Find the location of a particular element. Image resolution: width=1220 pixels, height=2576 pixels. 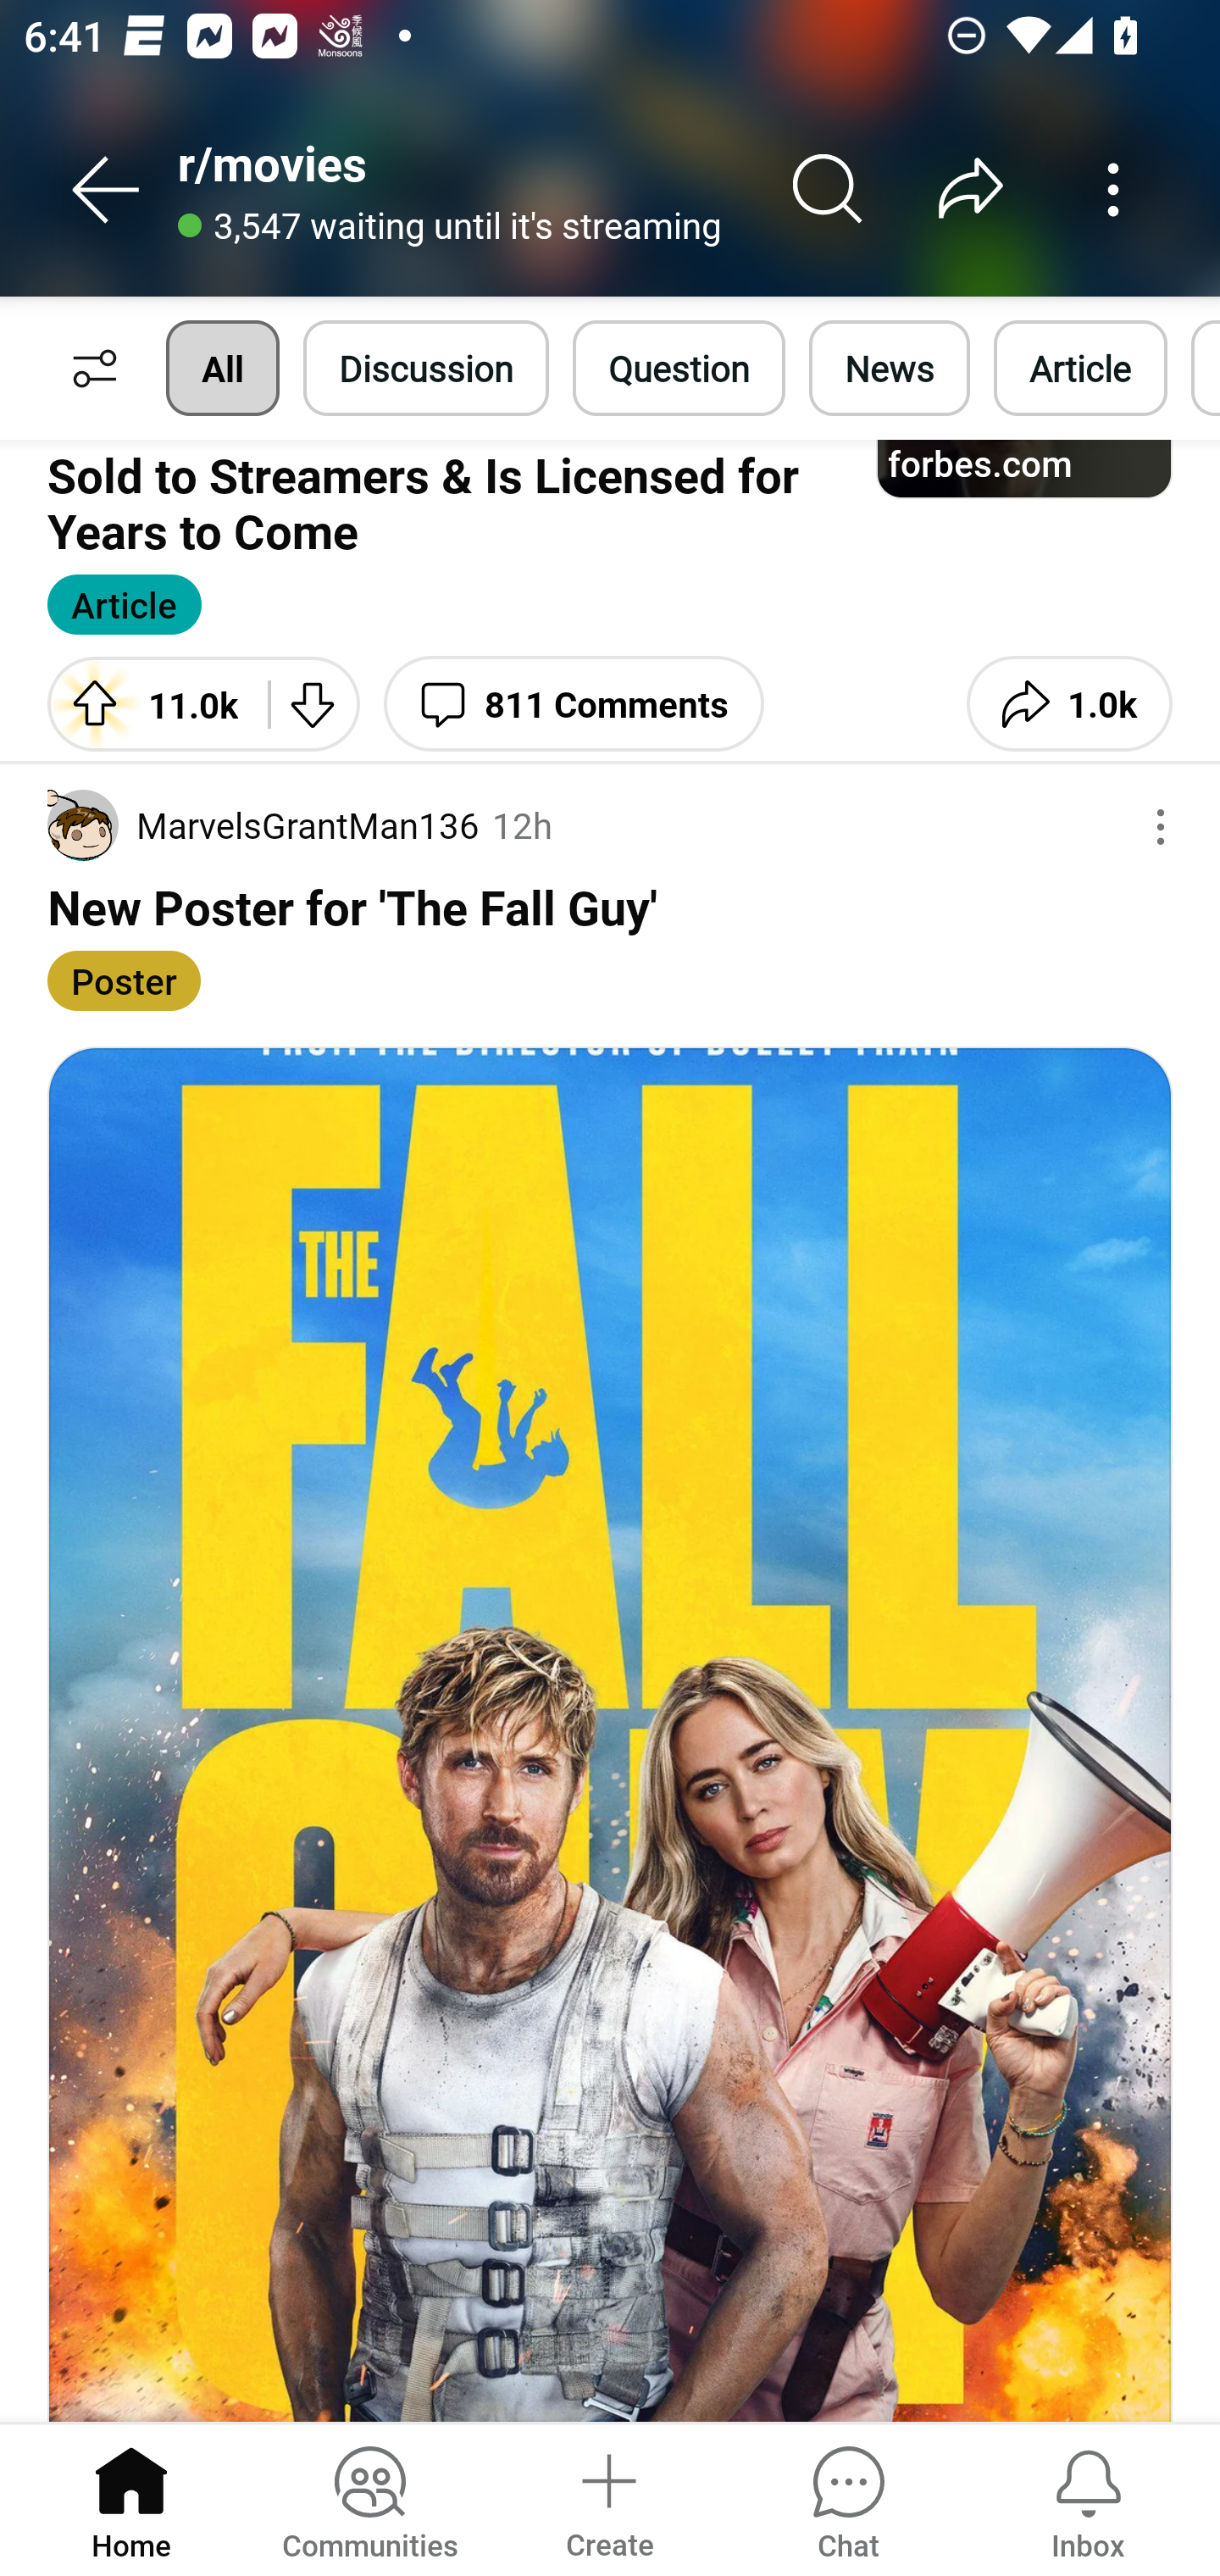

Downvote is located at coordinates (314, 703).